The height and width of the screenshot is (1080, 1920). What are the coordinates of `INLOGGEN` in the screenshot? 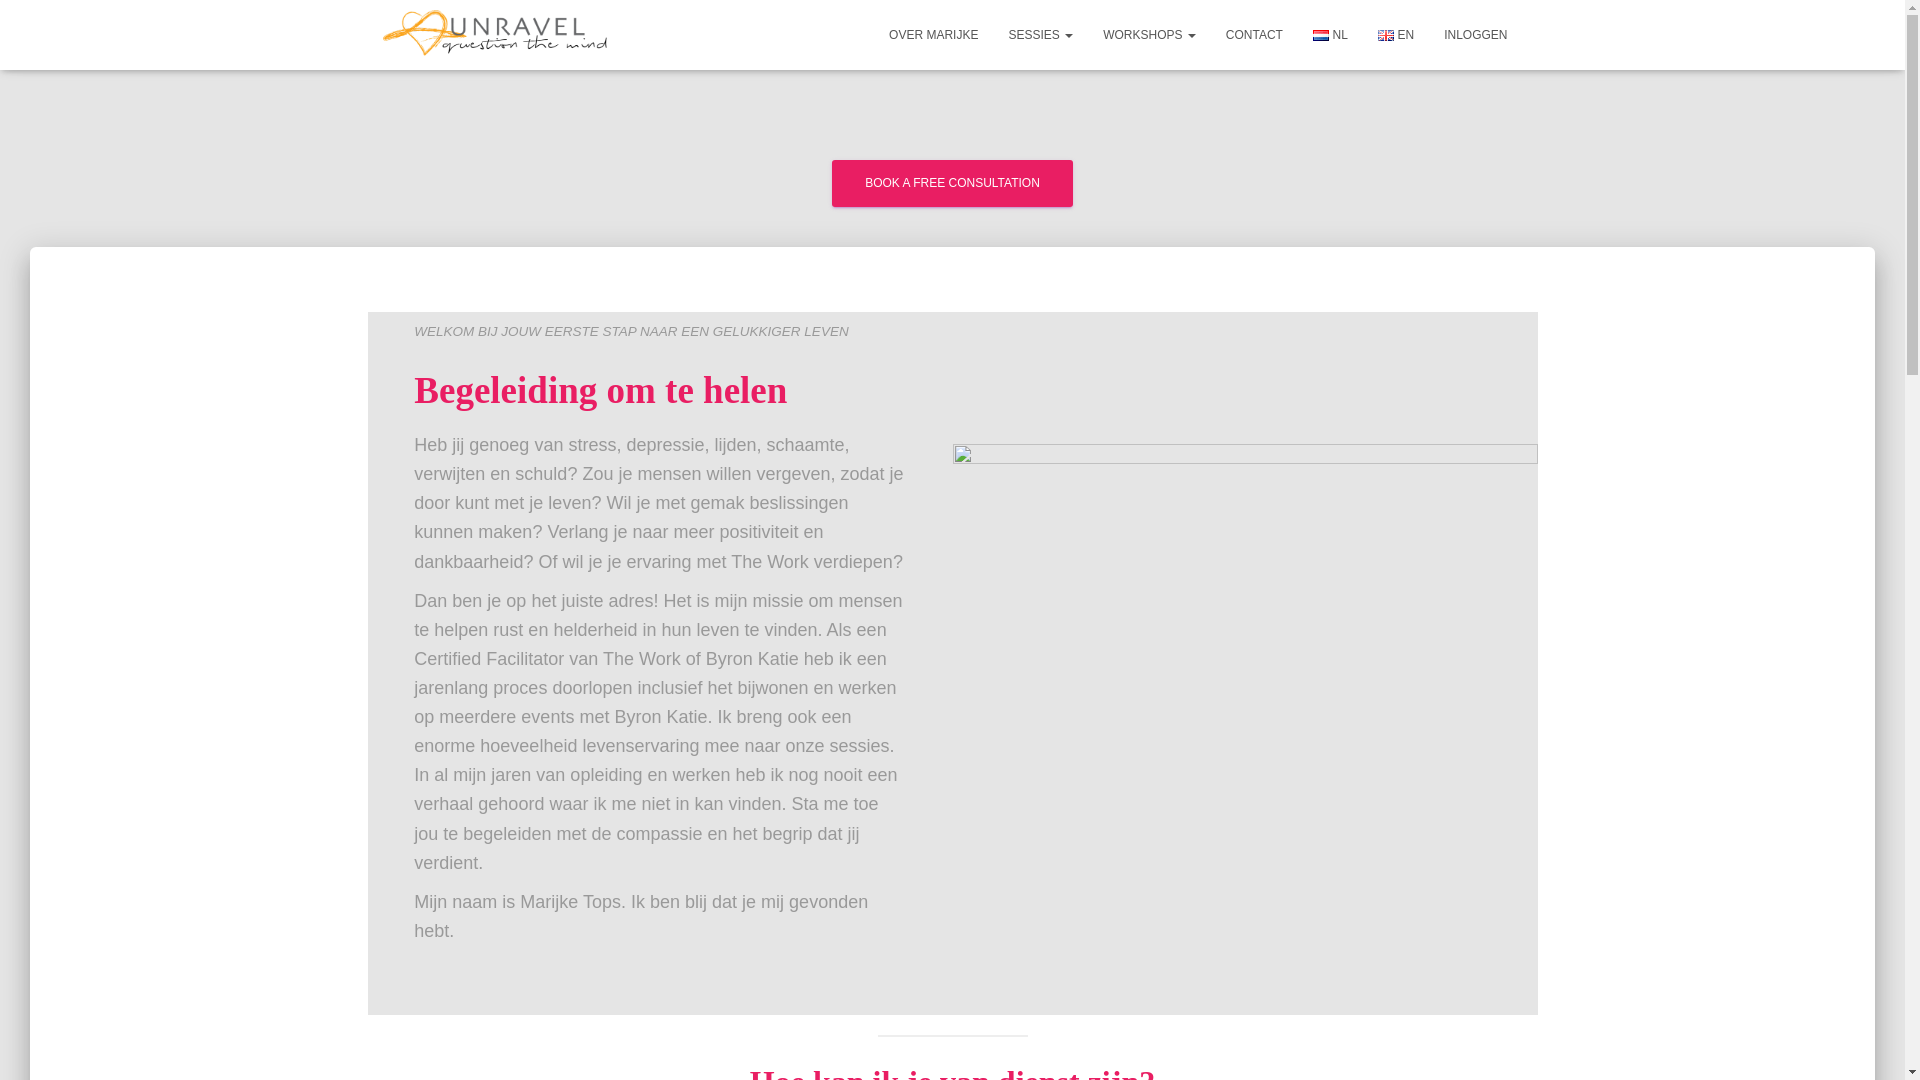 It's located at (1475, 34).